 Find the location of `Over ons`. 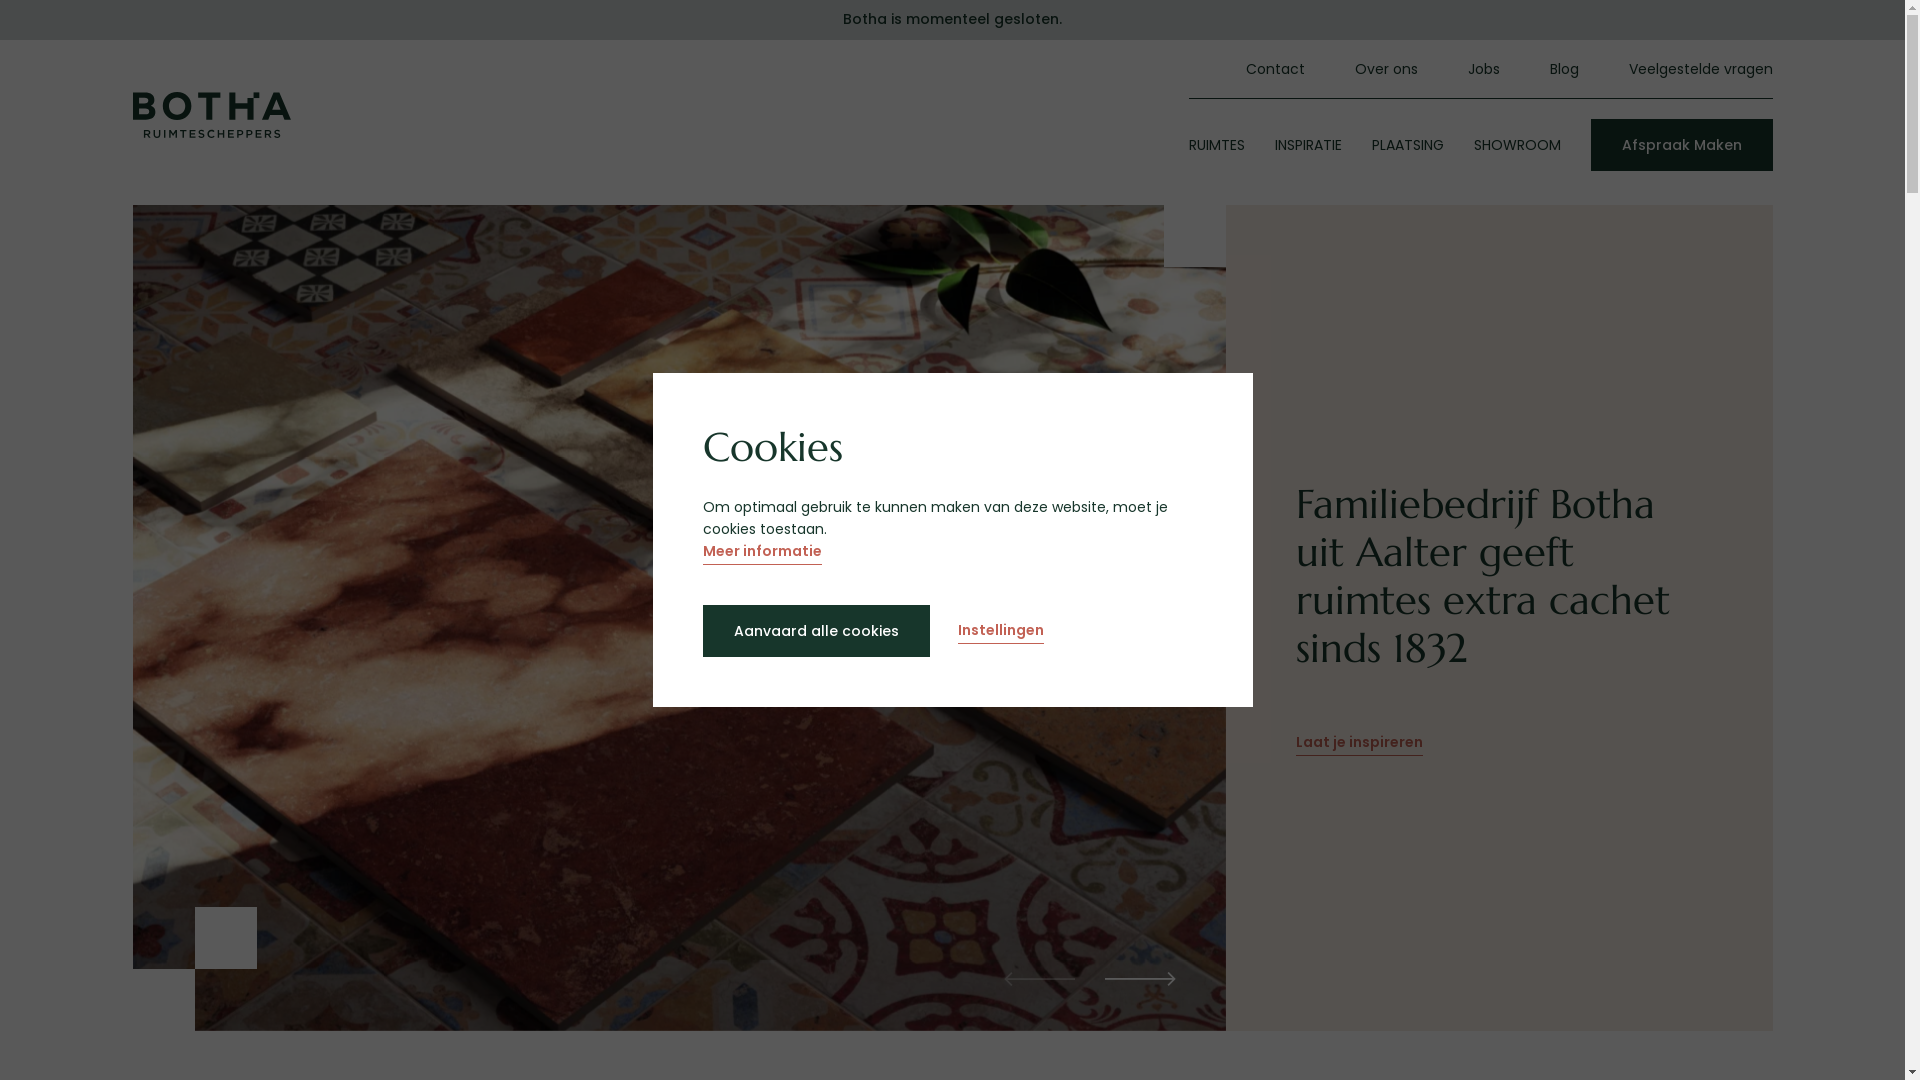

Over ons is located at coordinates (1386, 68).